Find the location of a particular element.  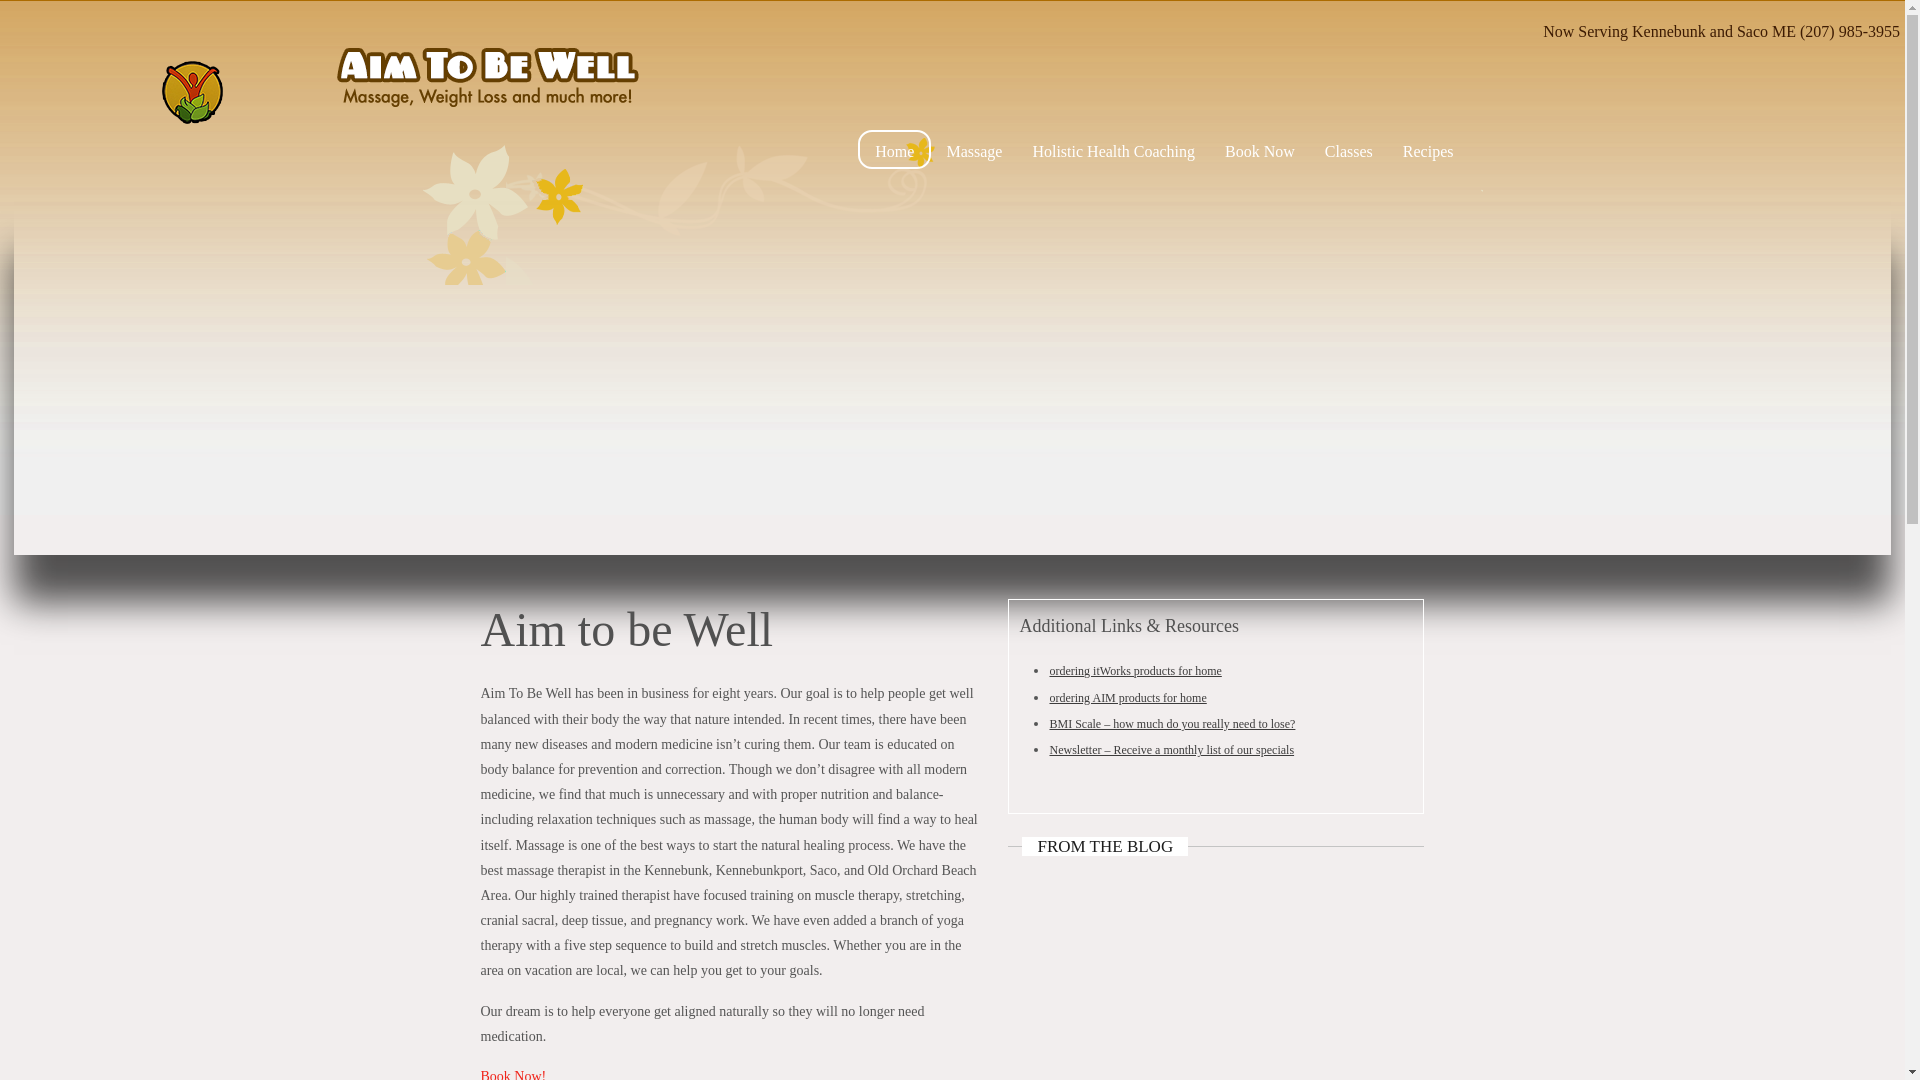

Massage is located at coordinates (974, 150).